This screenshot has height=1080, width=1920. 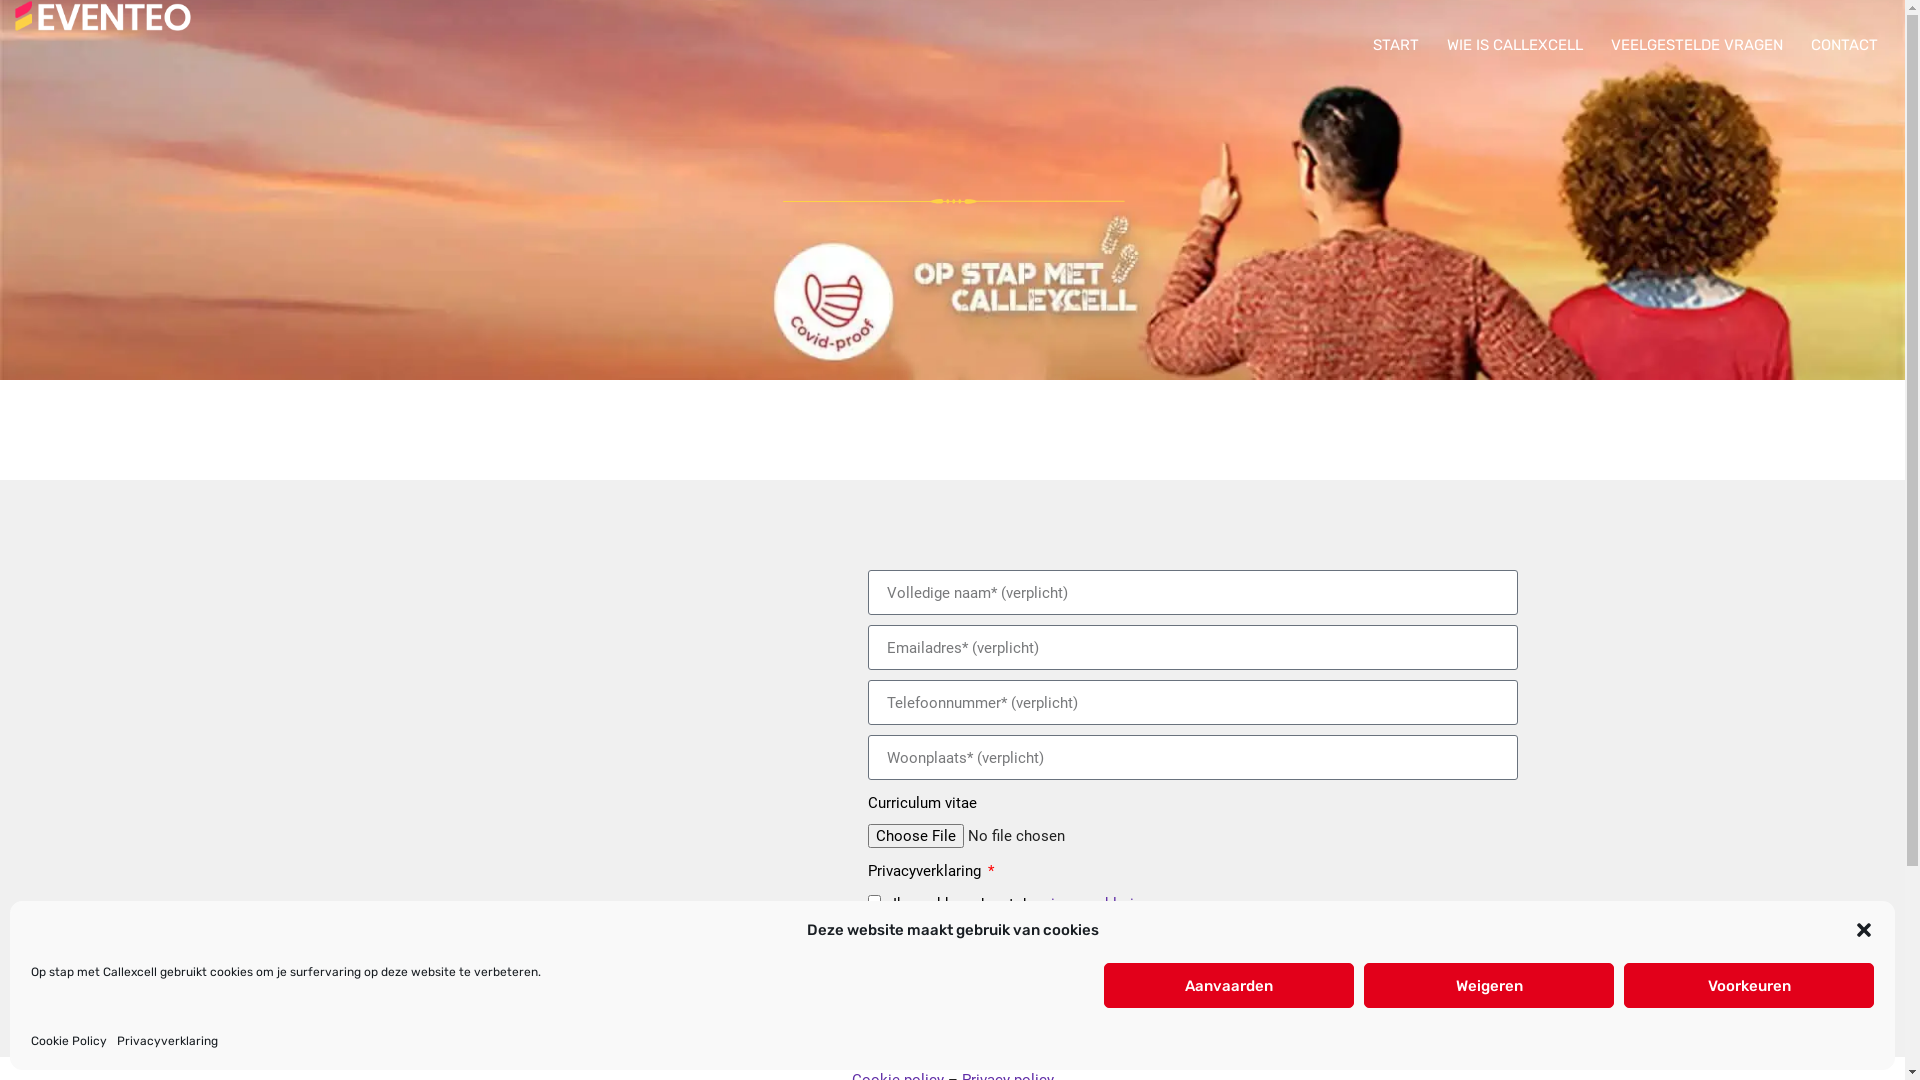 What do you see at coordinates (1229, 986) in the screenshot?
I see `Aanvaarden` at bounding box center [1229, 986].